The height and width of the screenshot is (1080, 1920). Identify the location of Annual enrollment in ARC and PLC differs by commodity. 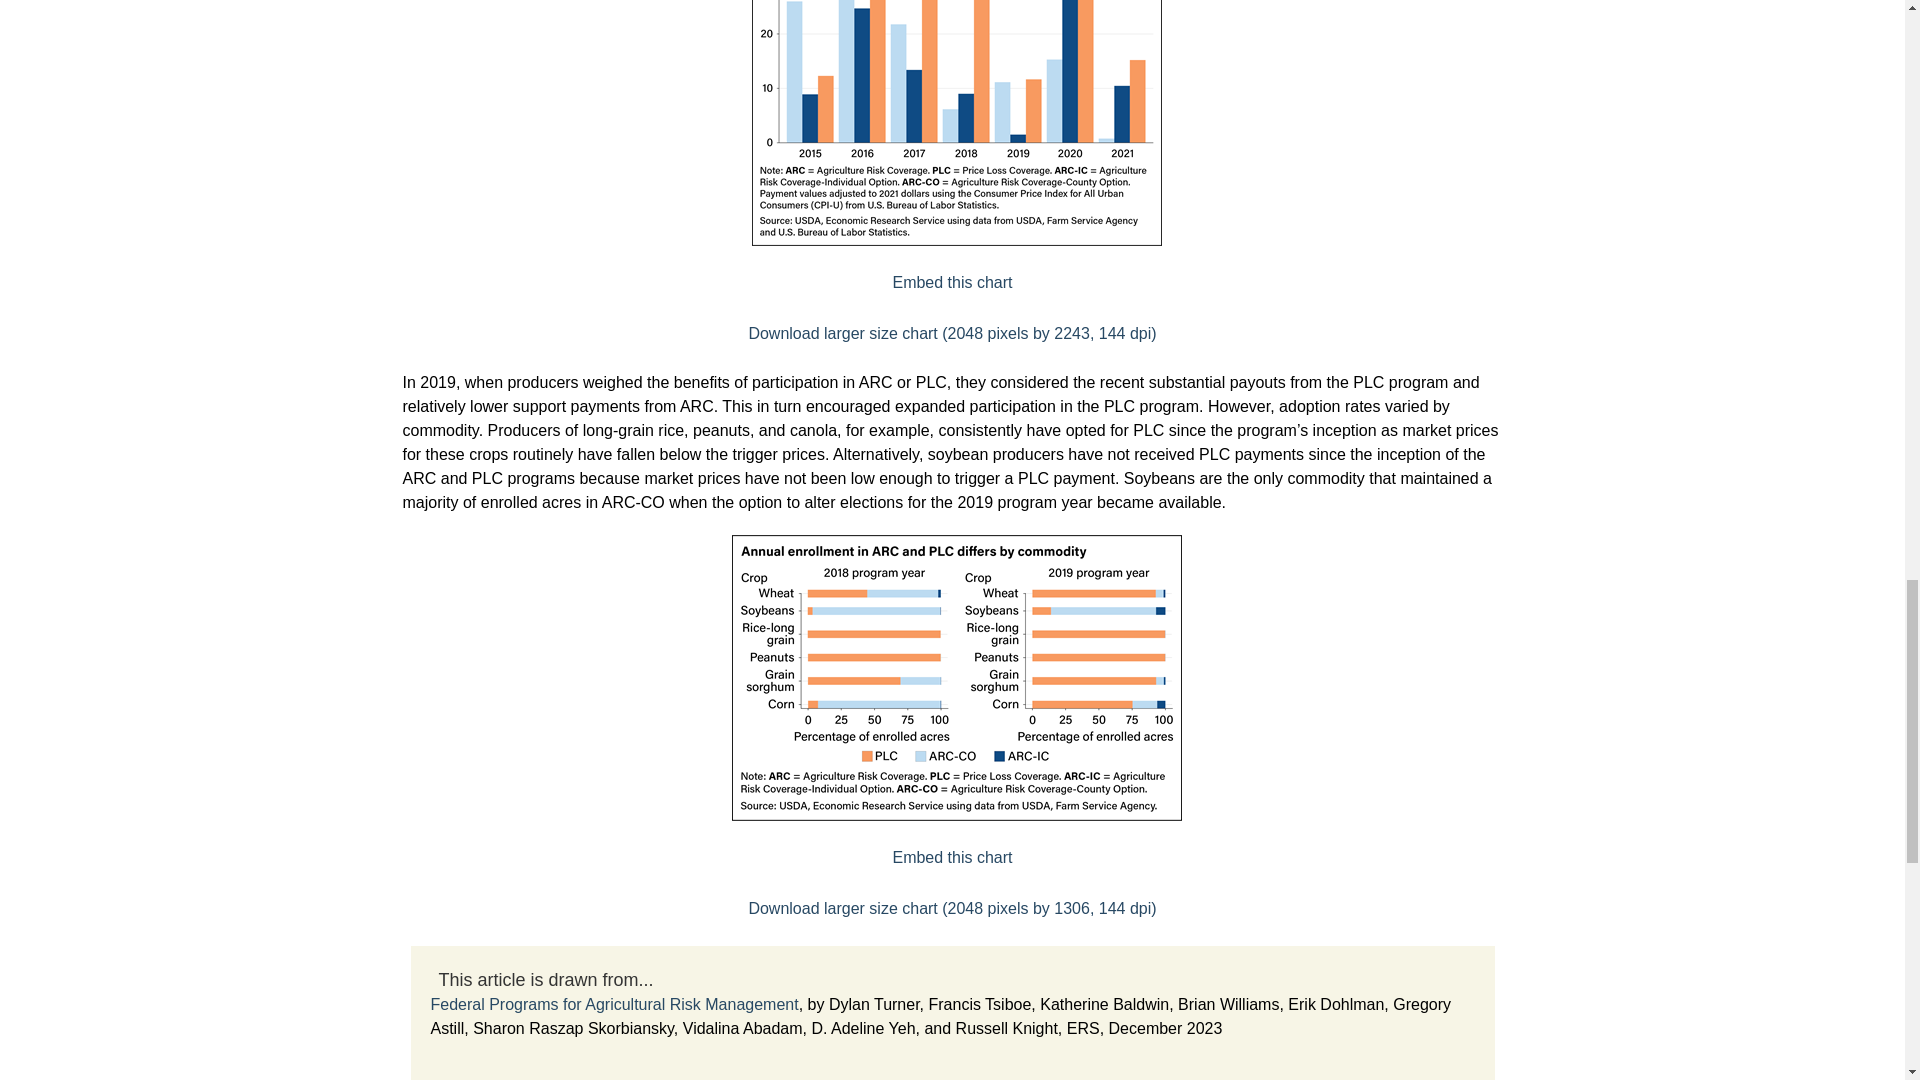
(952, 857).